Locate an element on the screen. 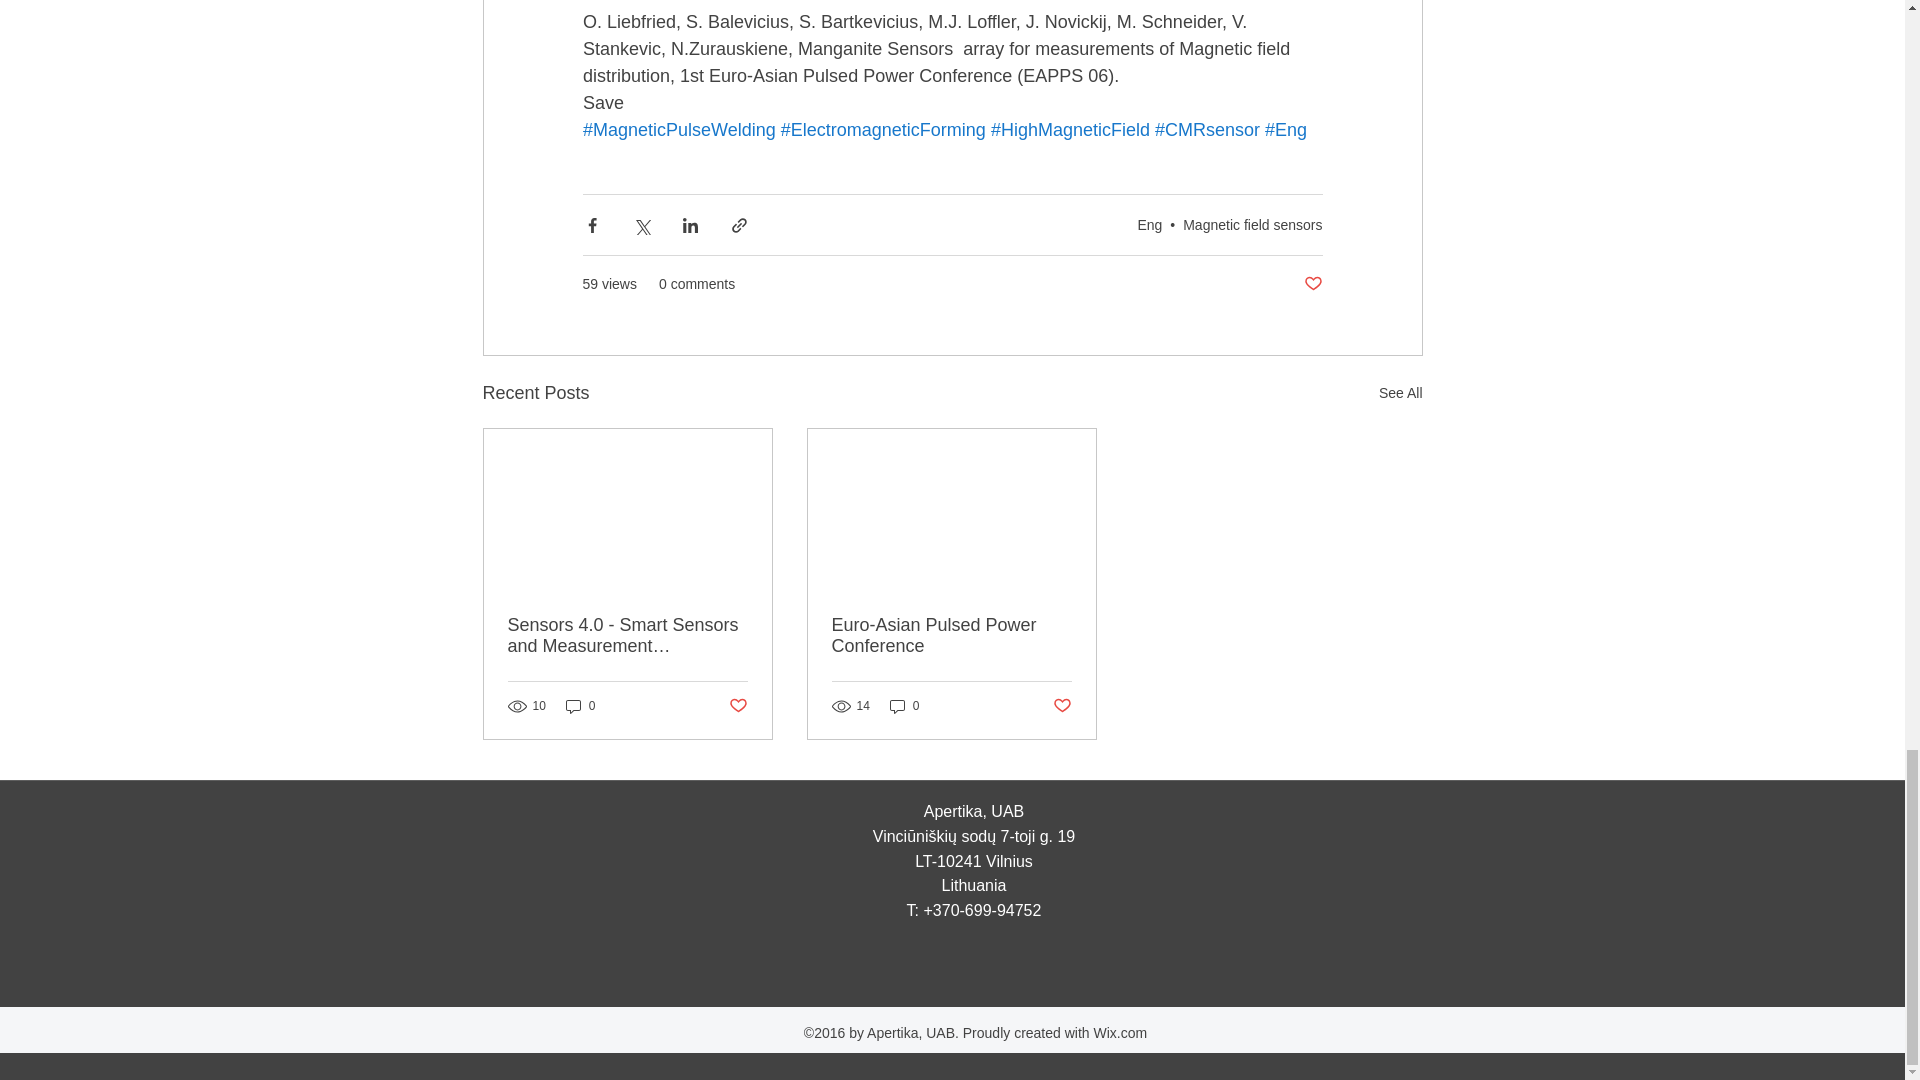 The width and height of the screenshot is (1920, 1080). Magnetic field sensors is located at coordinates (1252, 225).